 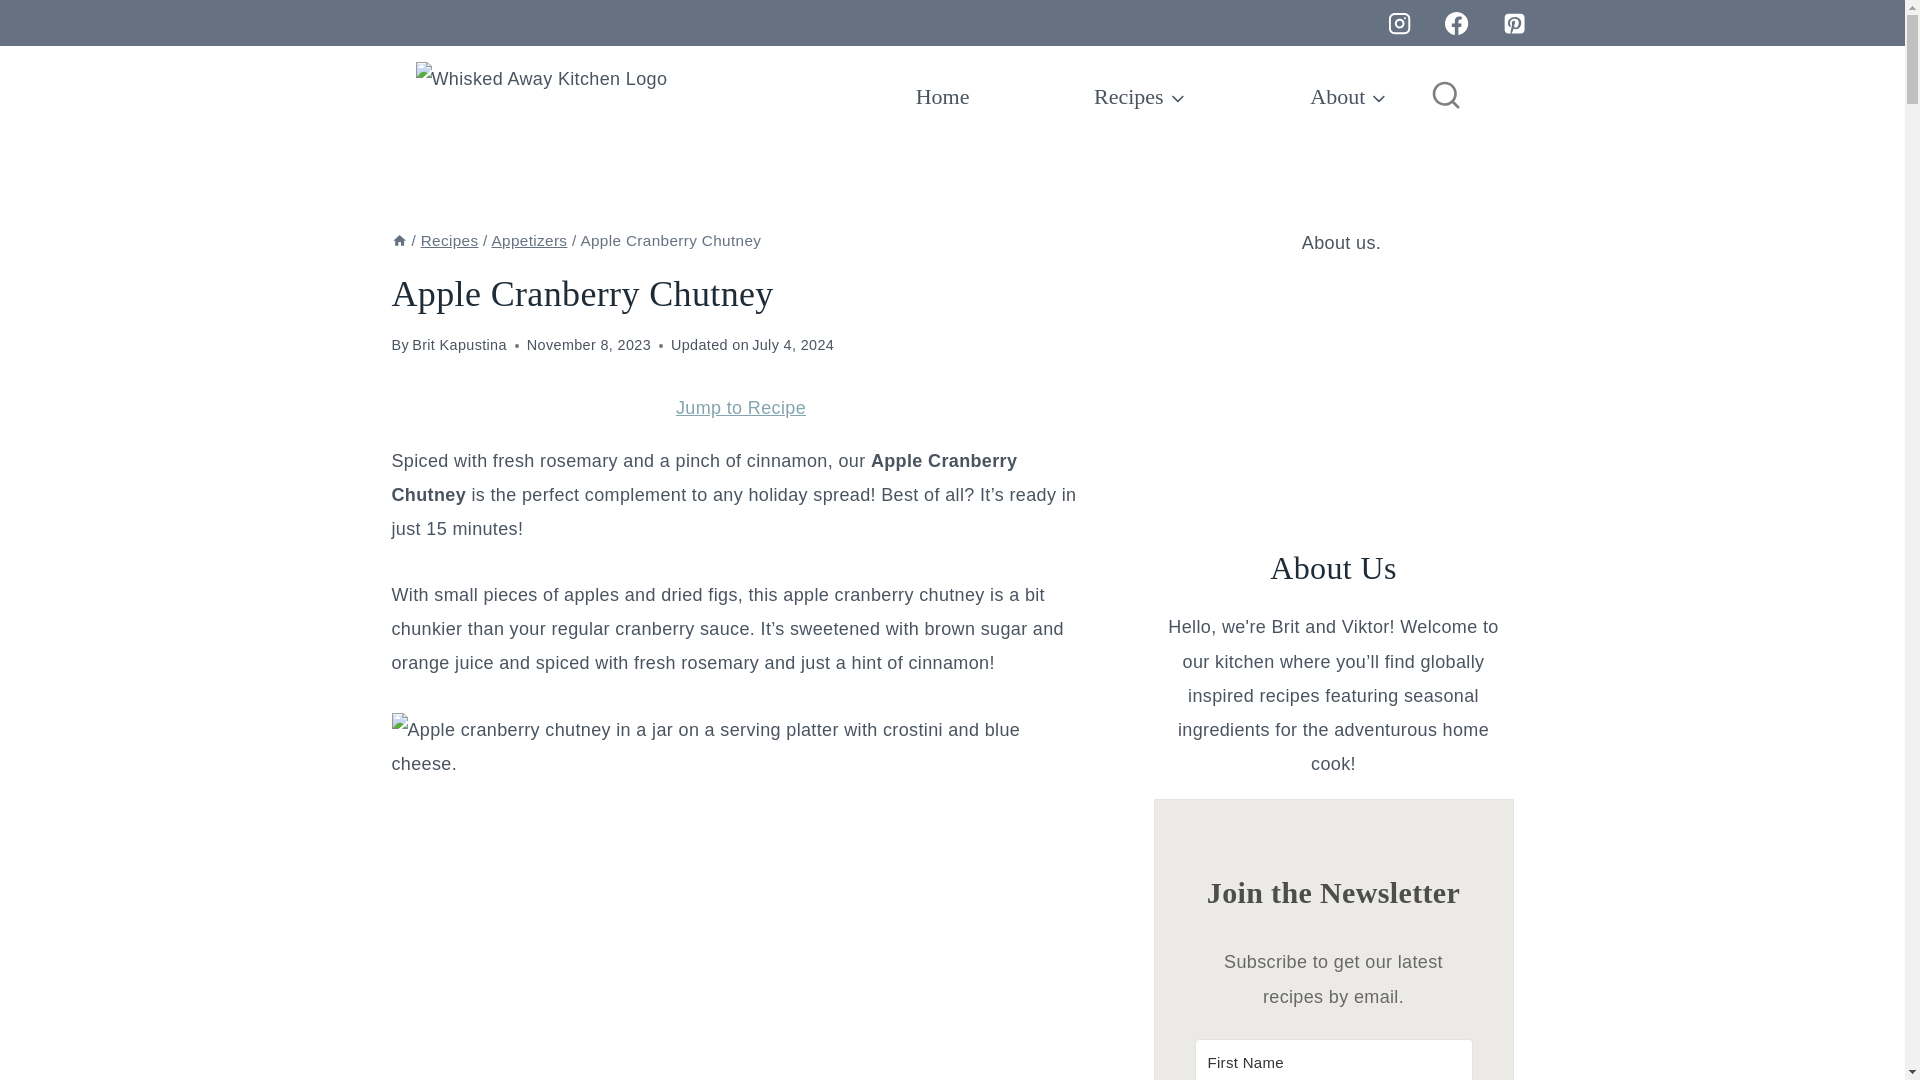 What do you see at coordinates (459, 344) in the screenshot?
I see `Brit Kapustina` at bounding box center [459, 344].